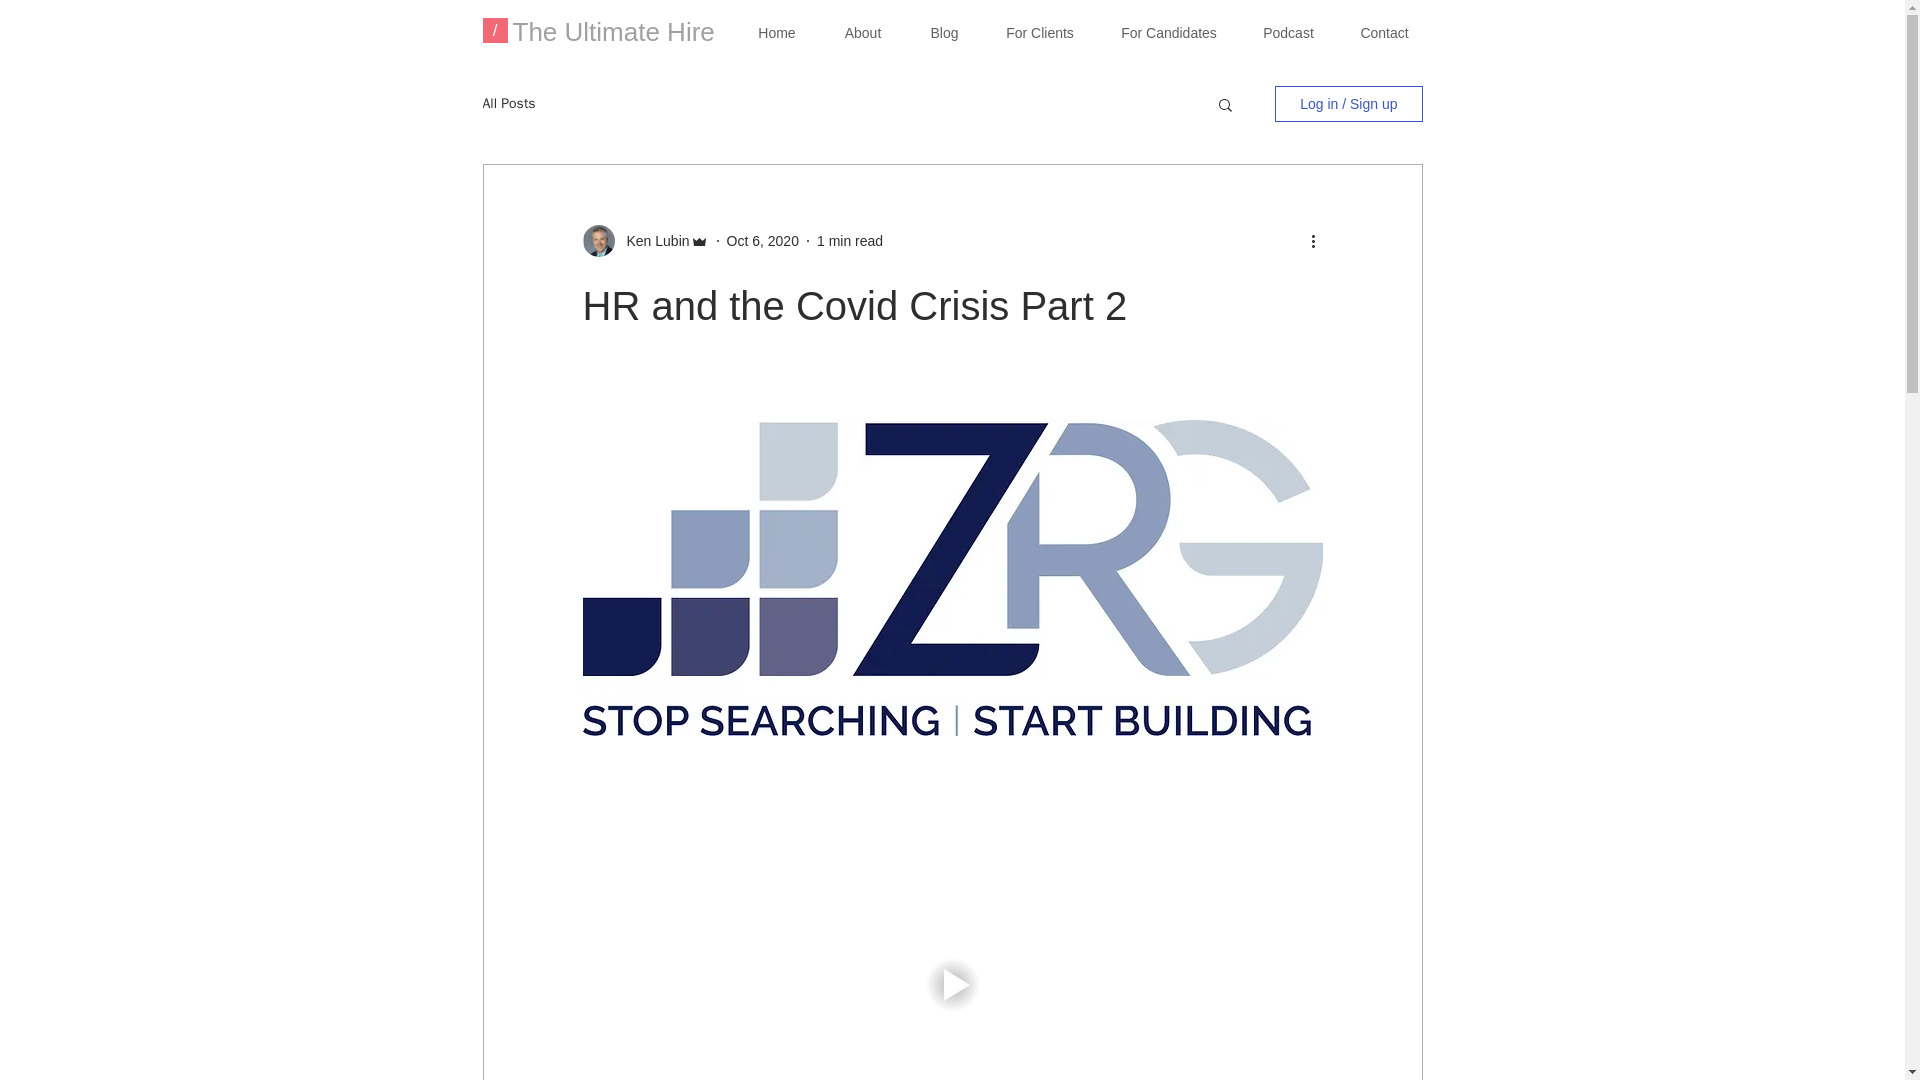  Describe the element at coordinates (652, 241) in the screenshot. I see `Ken Lubin` at that location.